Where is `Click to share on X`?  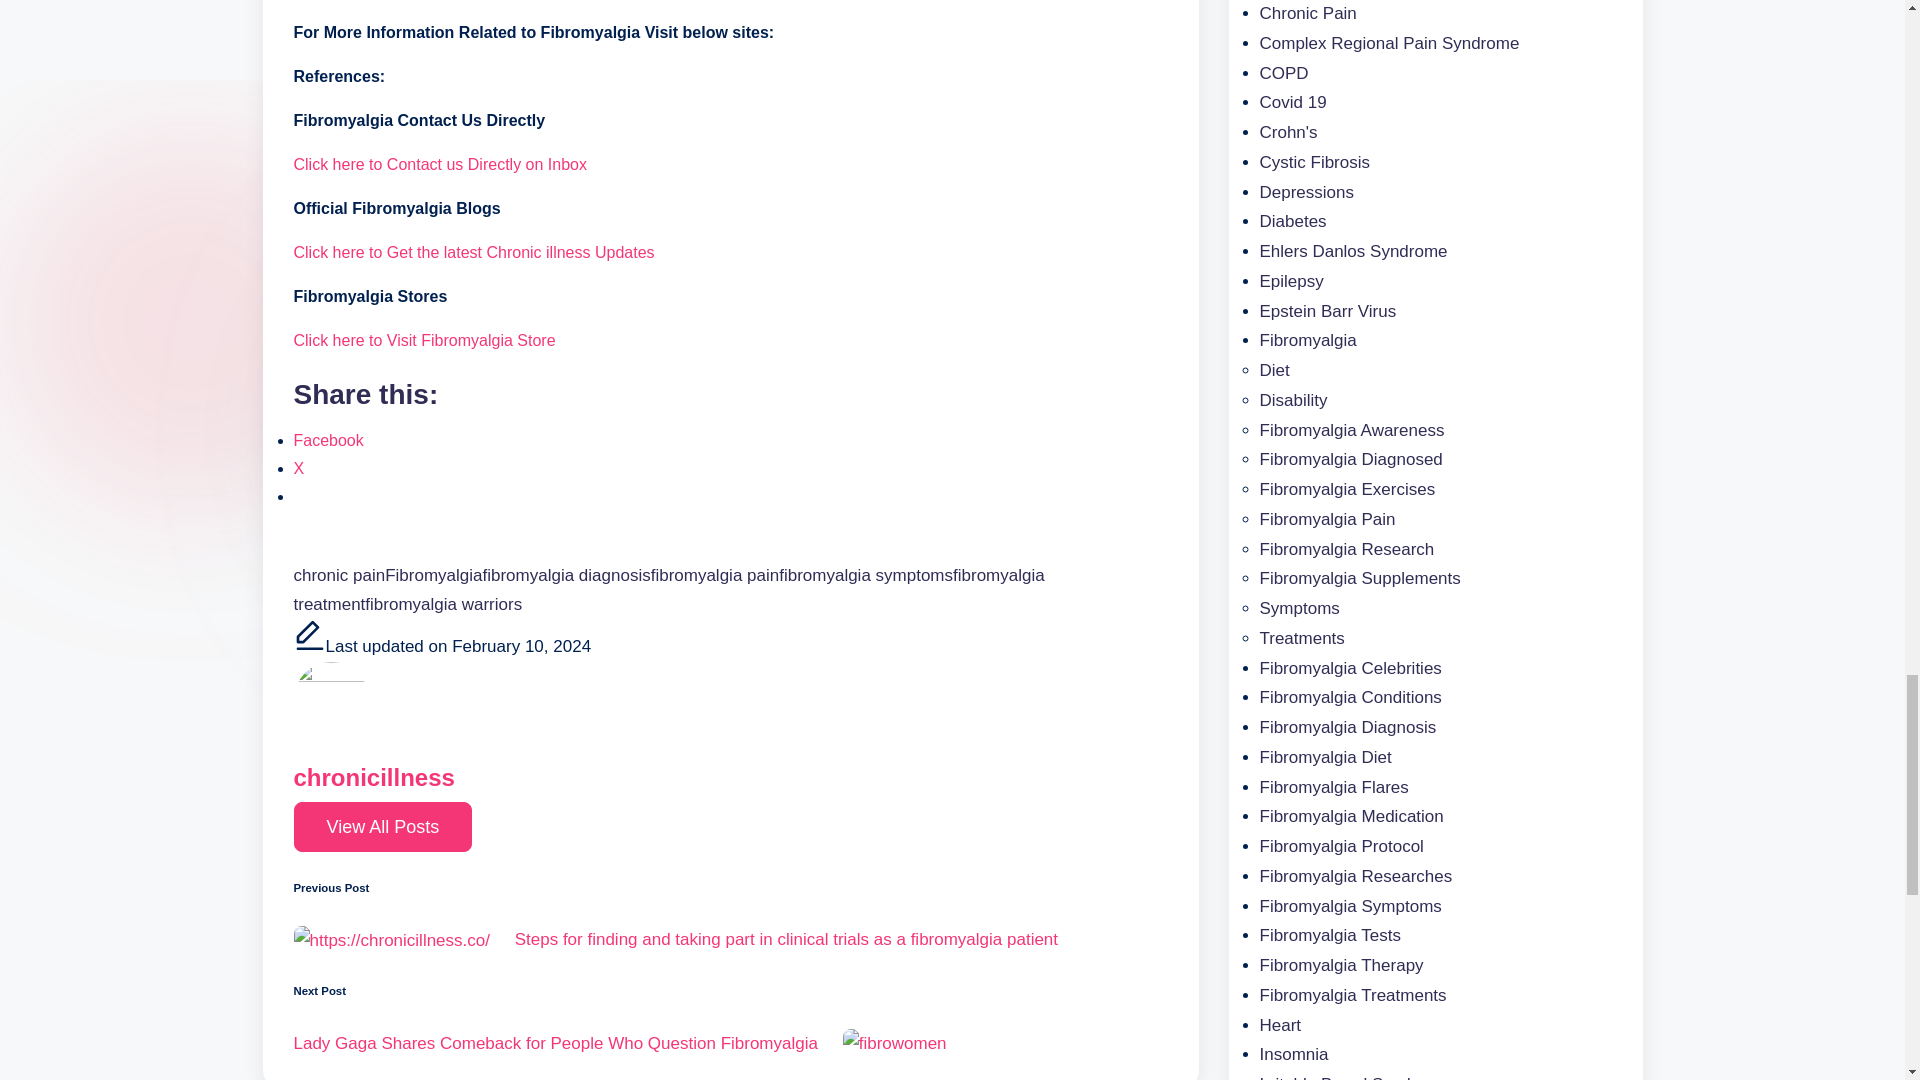
Click to share on X is located at coordinates (299, 468).